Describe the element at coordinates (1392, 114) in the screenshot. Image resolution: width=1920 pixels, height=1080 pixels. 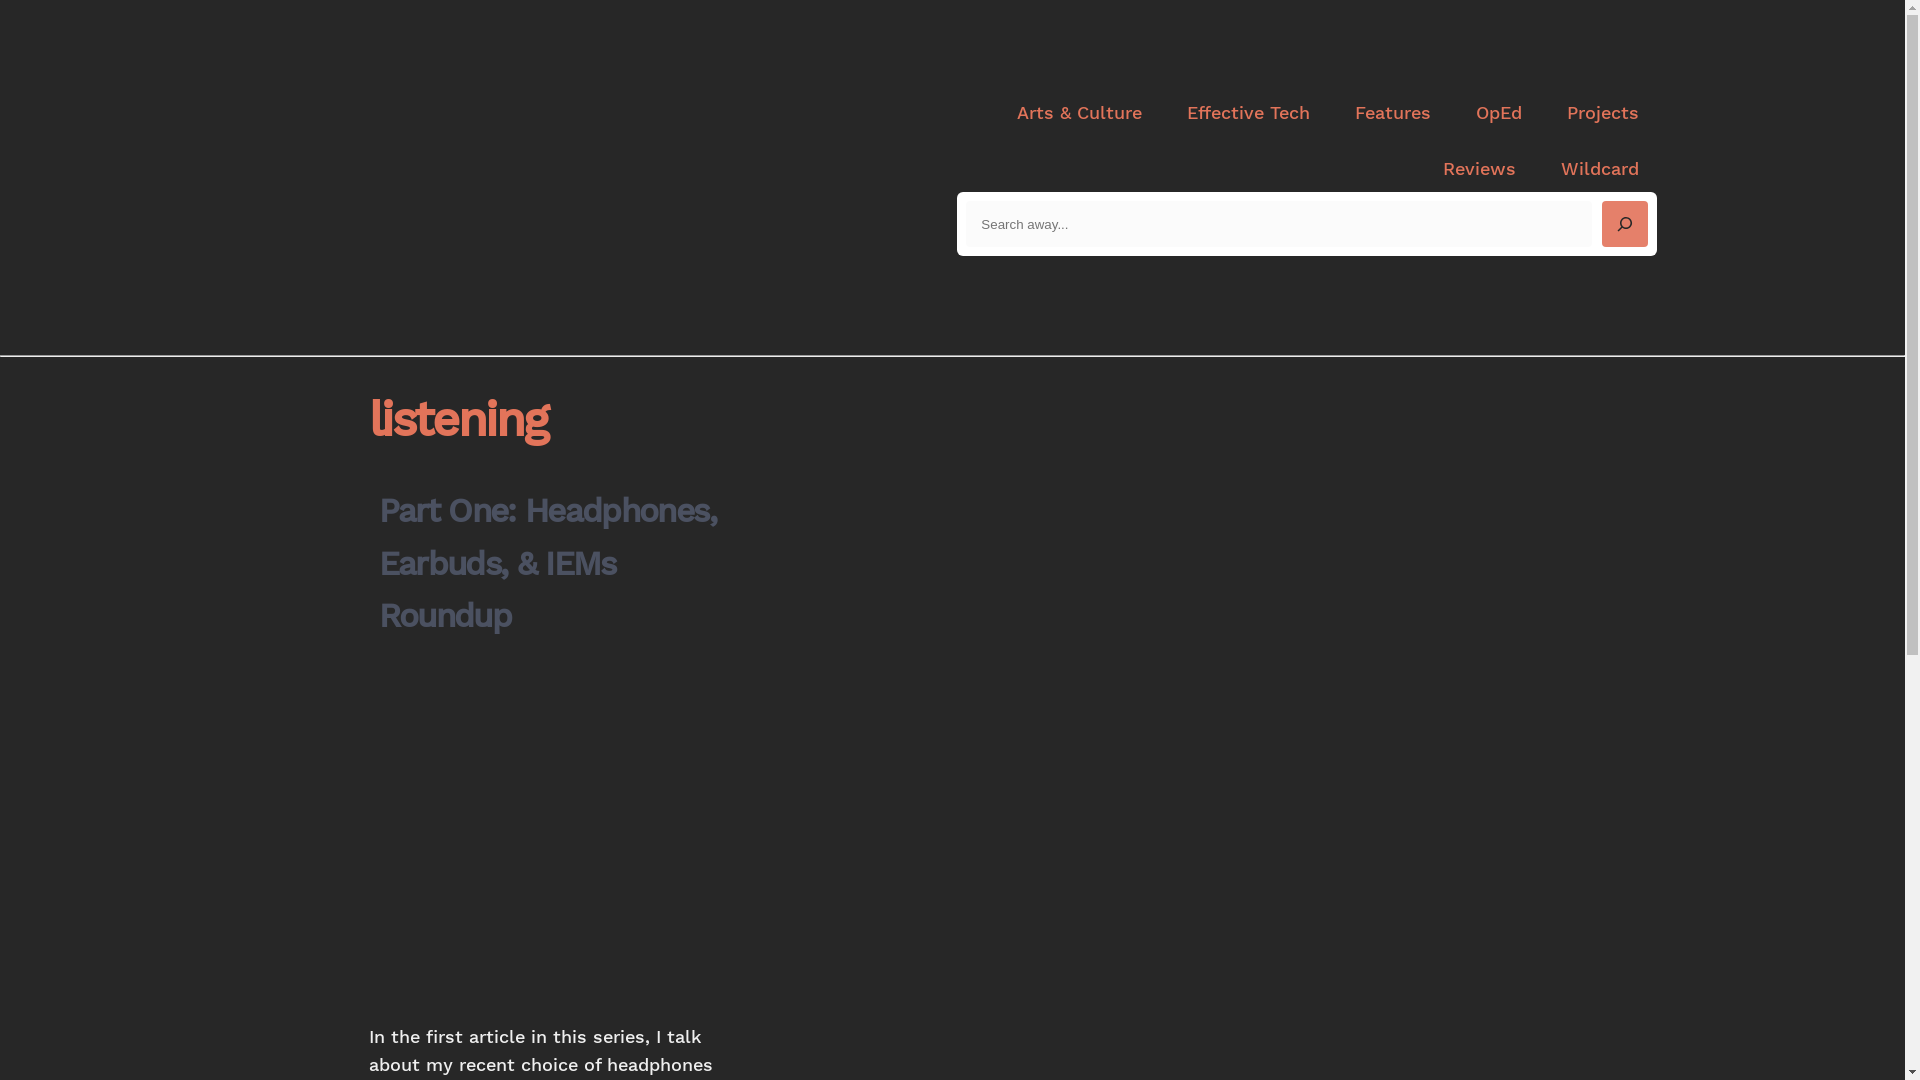
I see `Features` at that location.